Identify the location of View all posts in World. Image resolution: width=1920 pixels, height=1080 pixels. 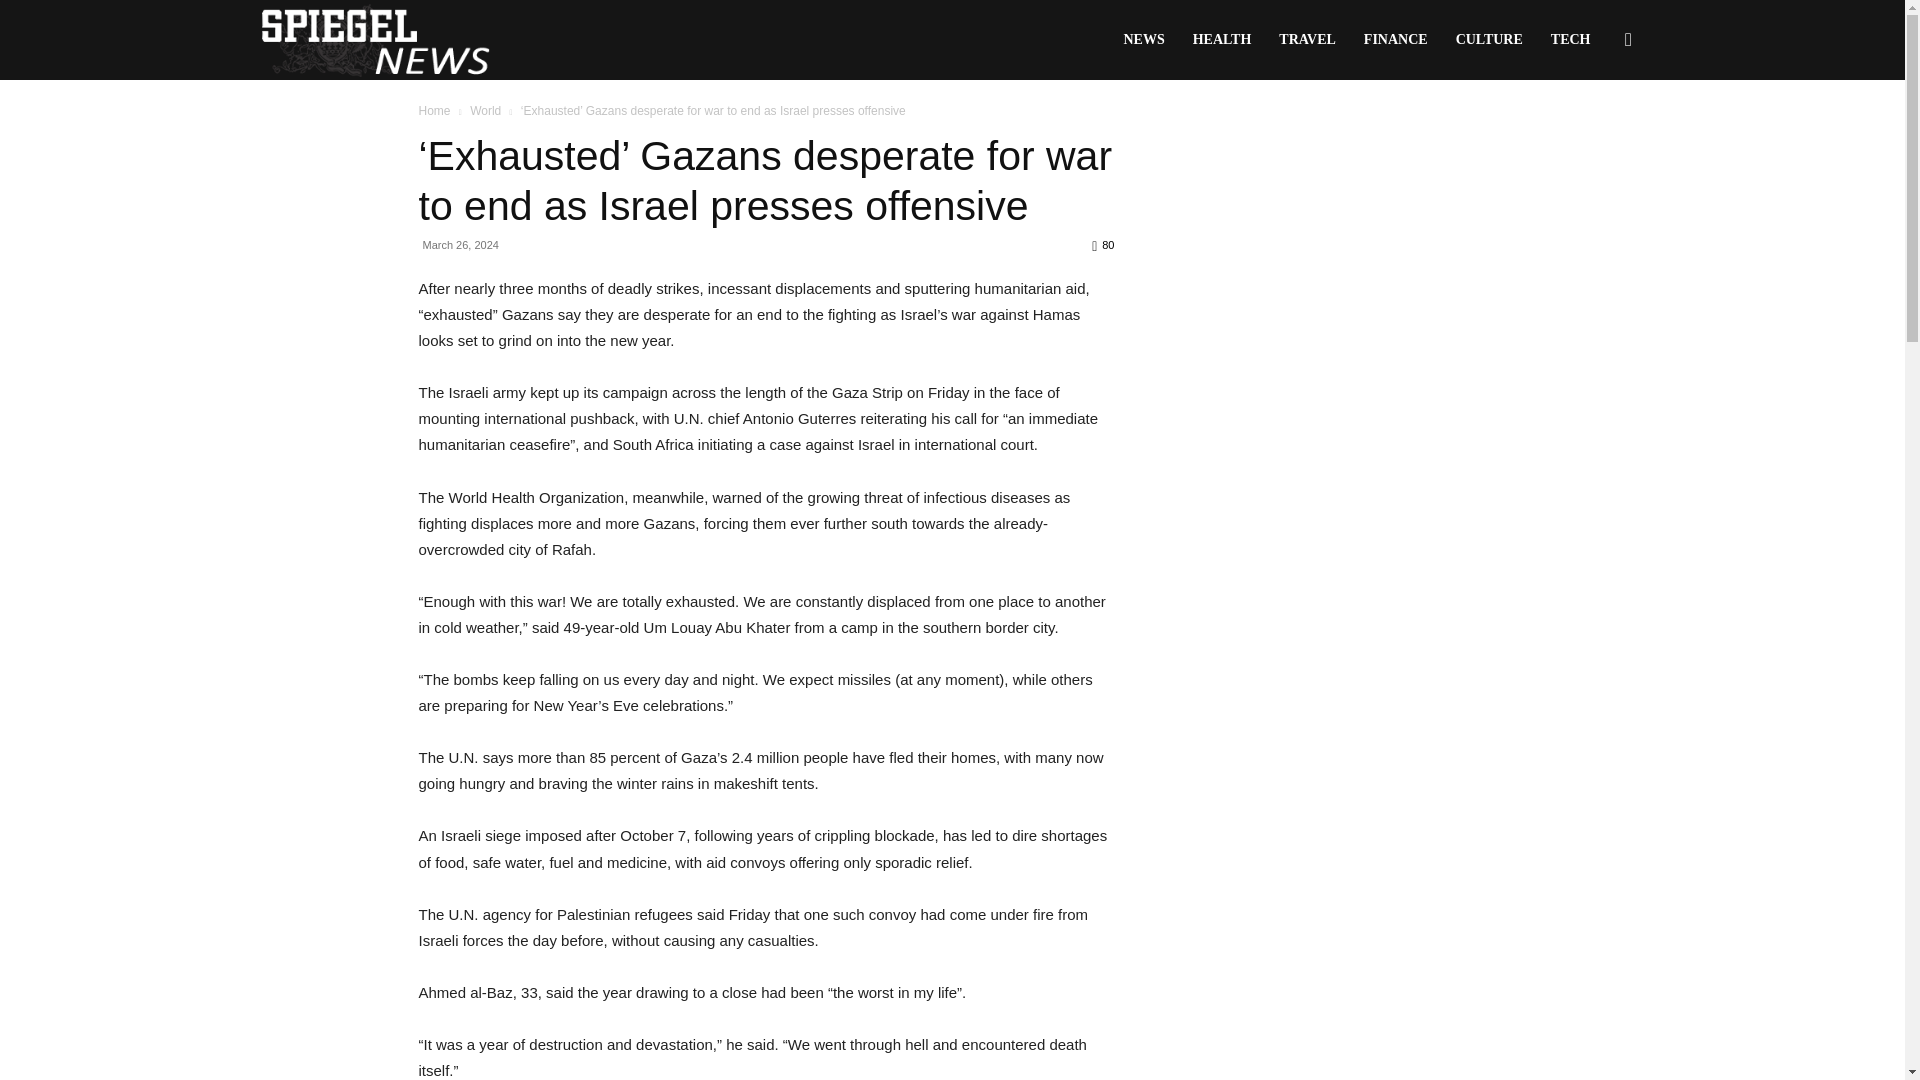
(486, 110).